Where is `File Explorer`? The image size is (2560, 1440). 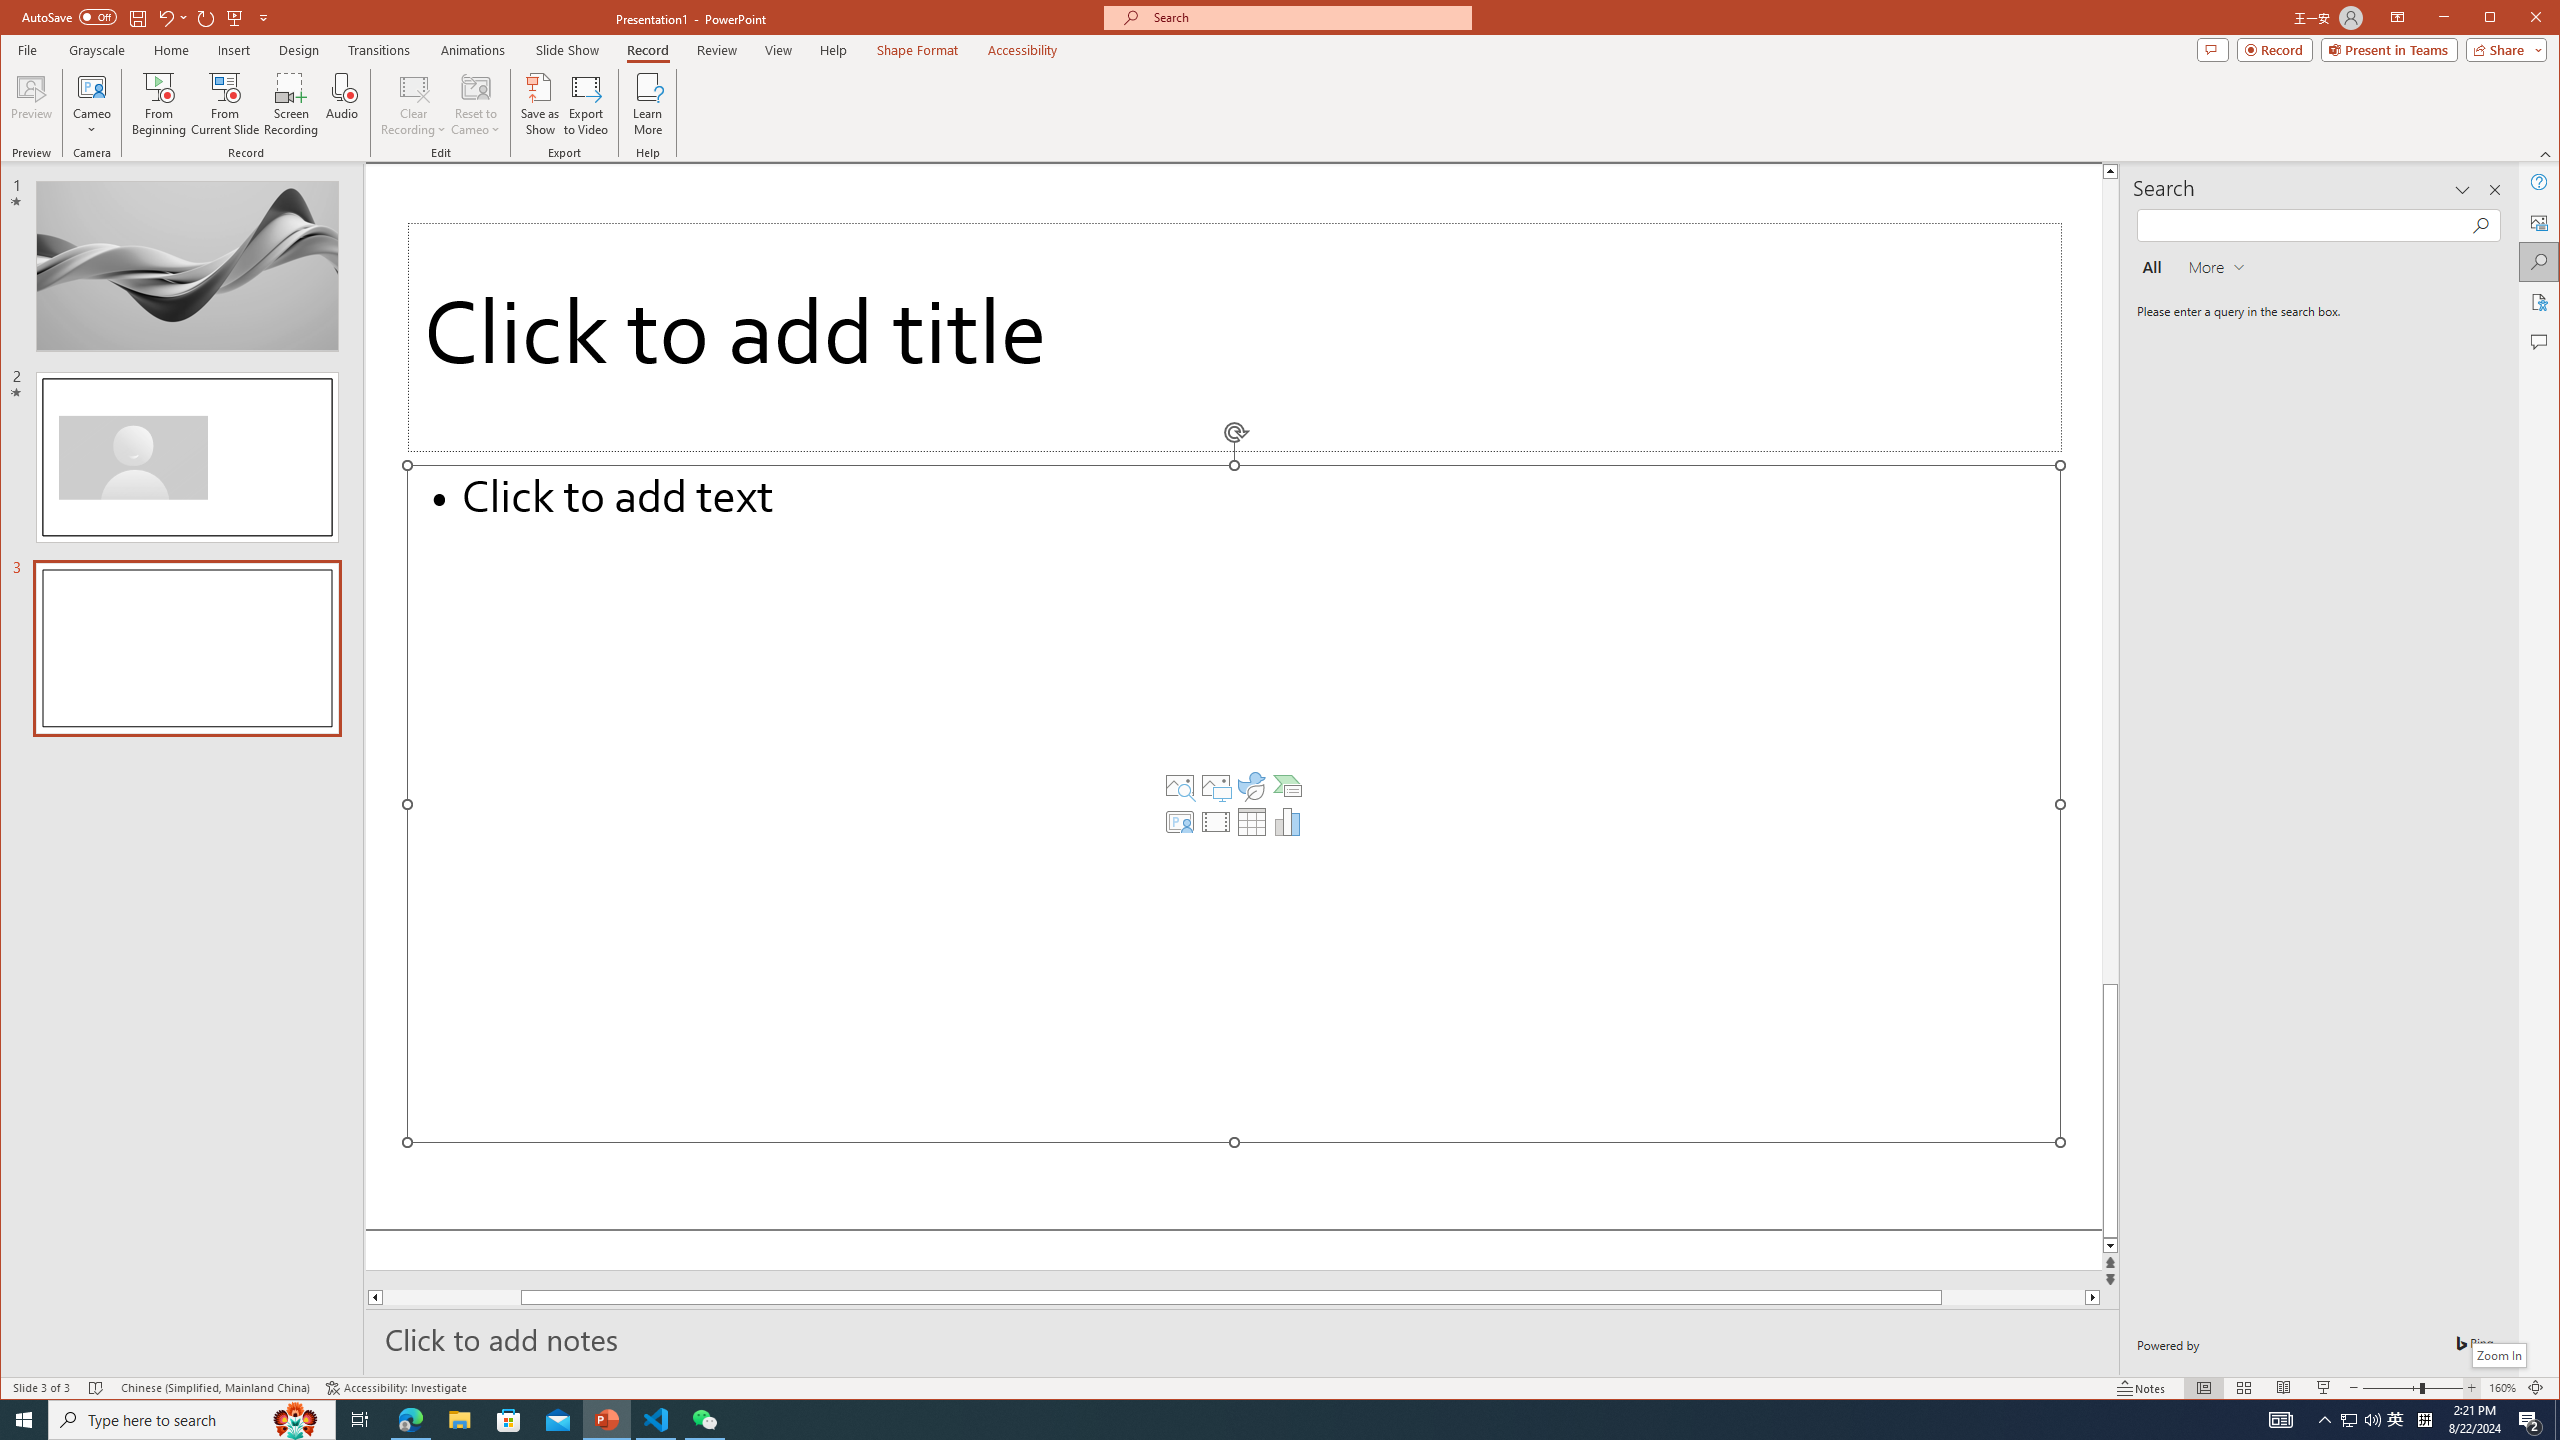 File Explorer is located at coordinates (459, 1420).